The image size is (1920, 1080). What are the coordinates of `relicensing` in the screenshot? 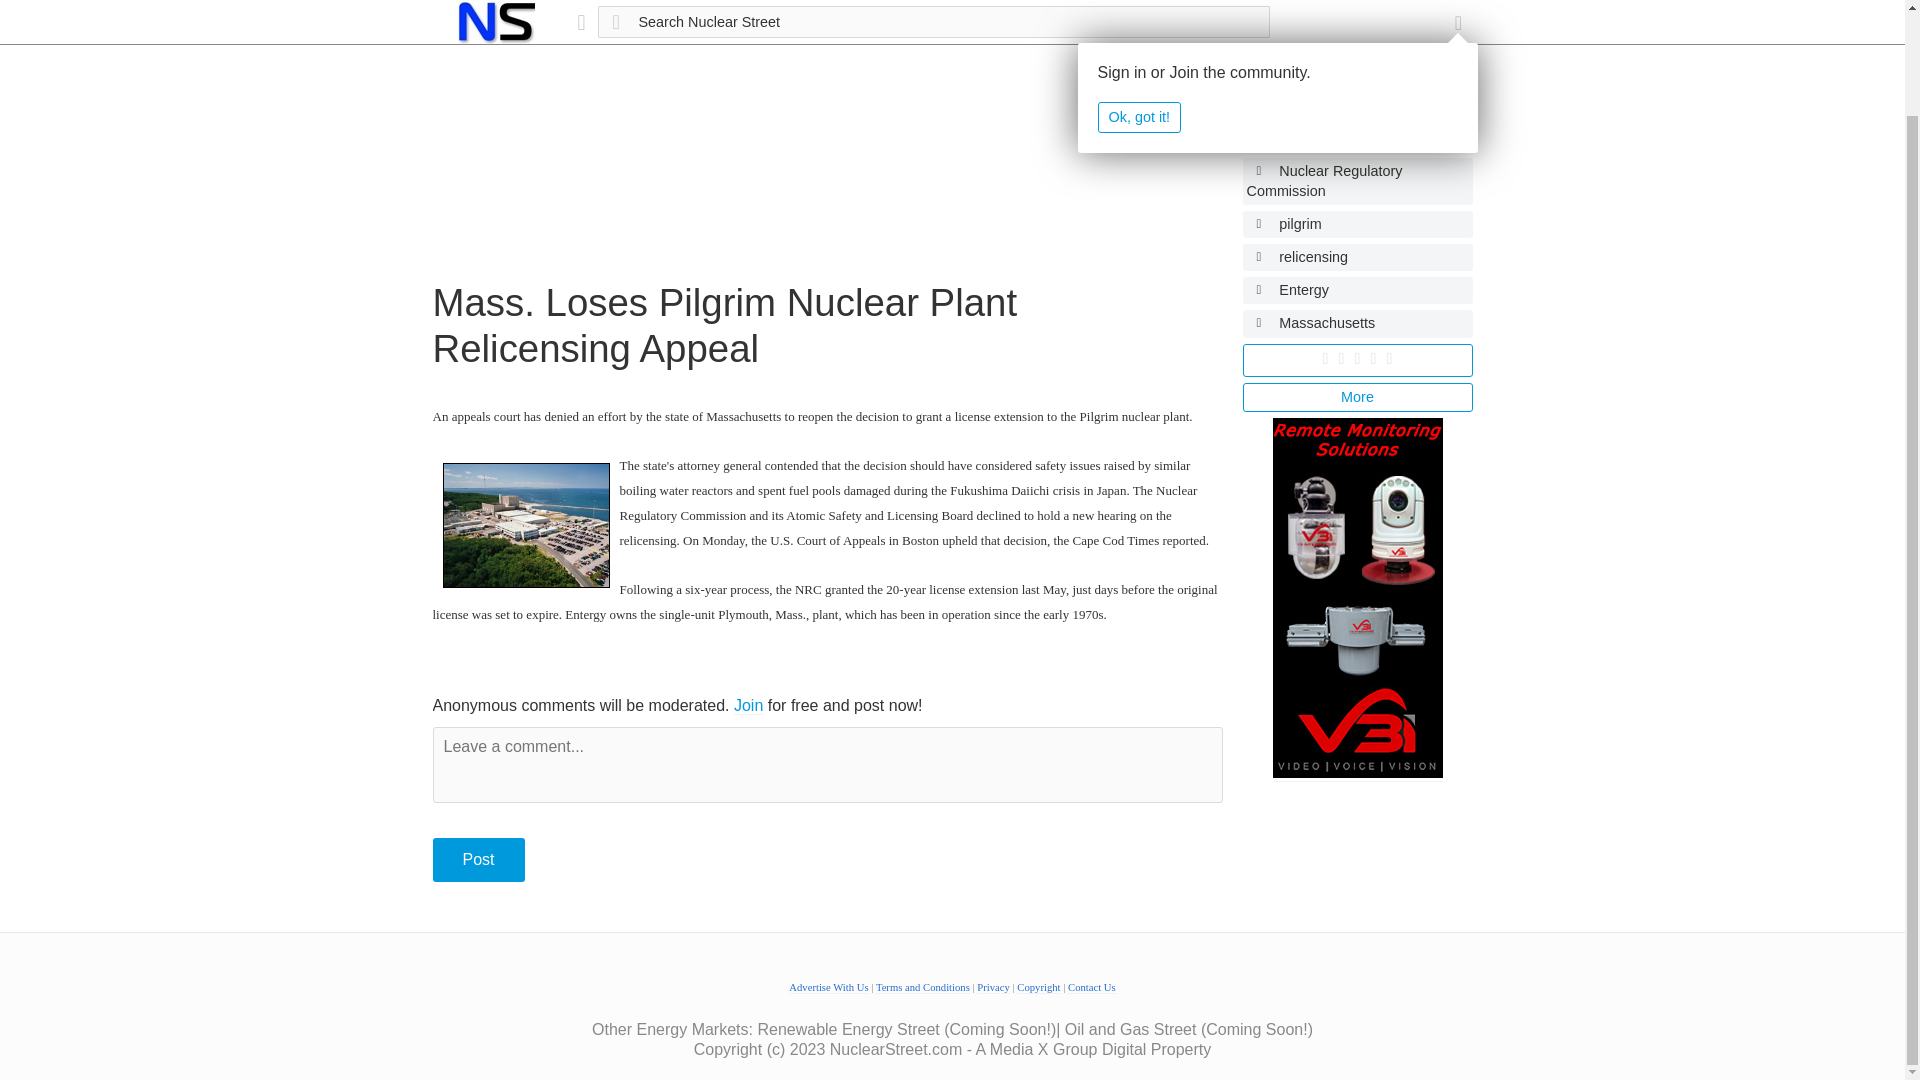 It's located at (1357, 258).